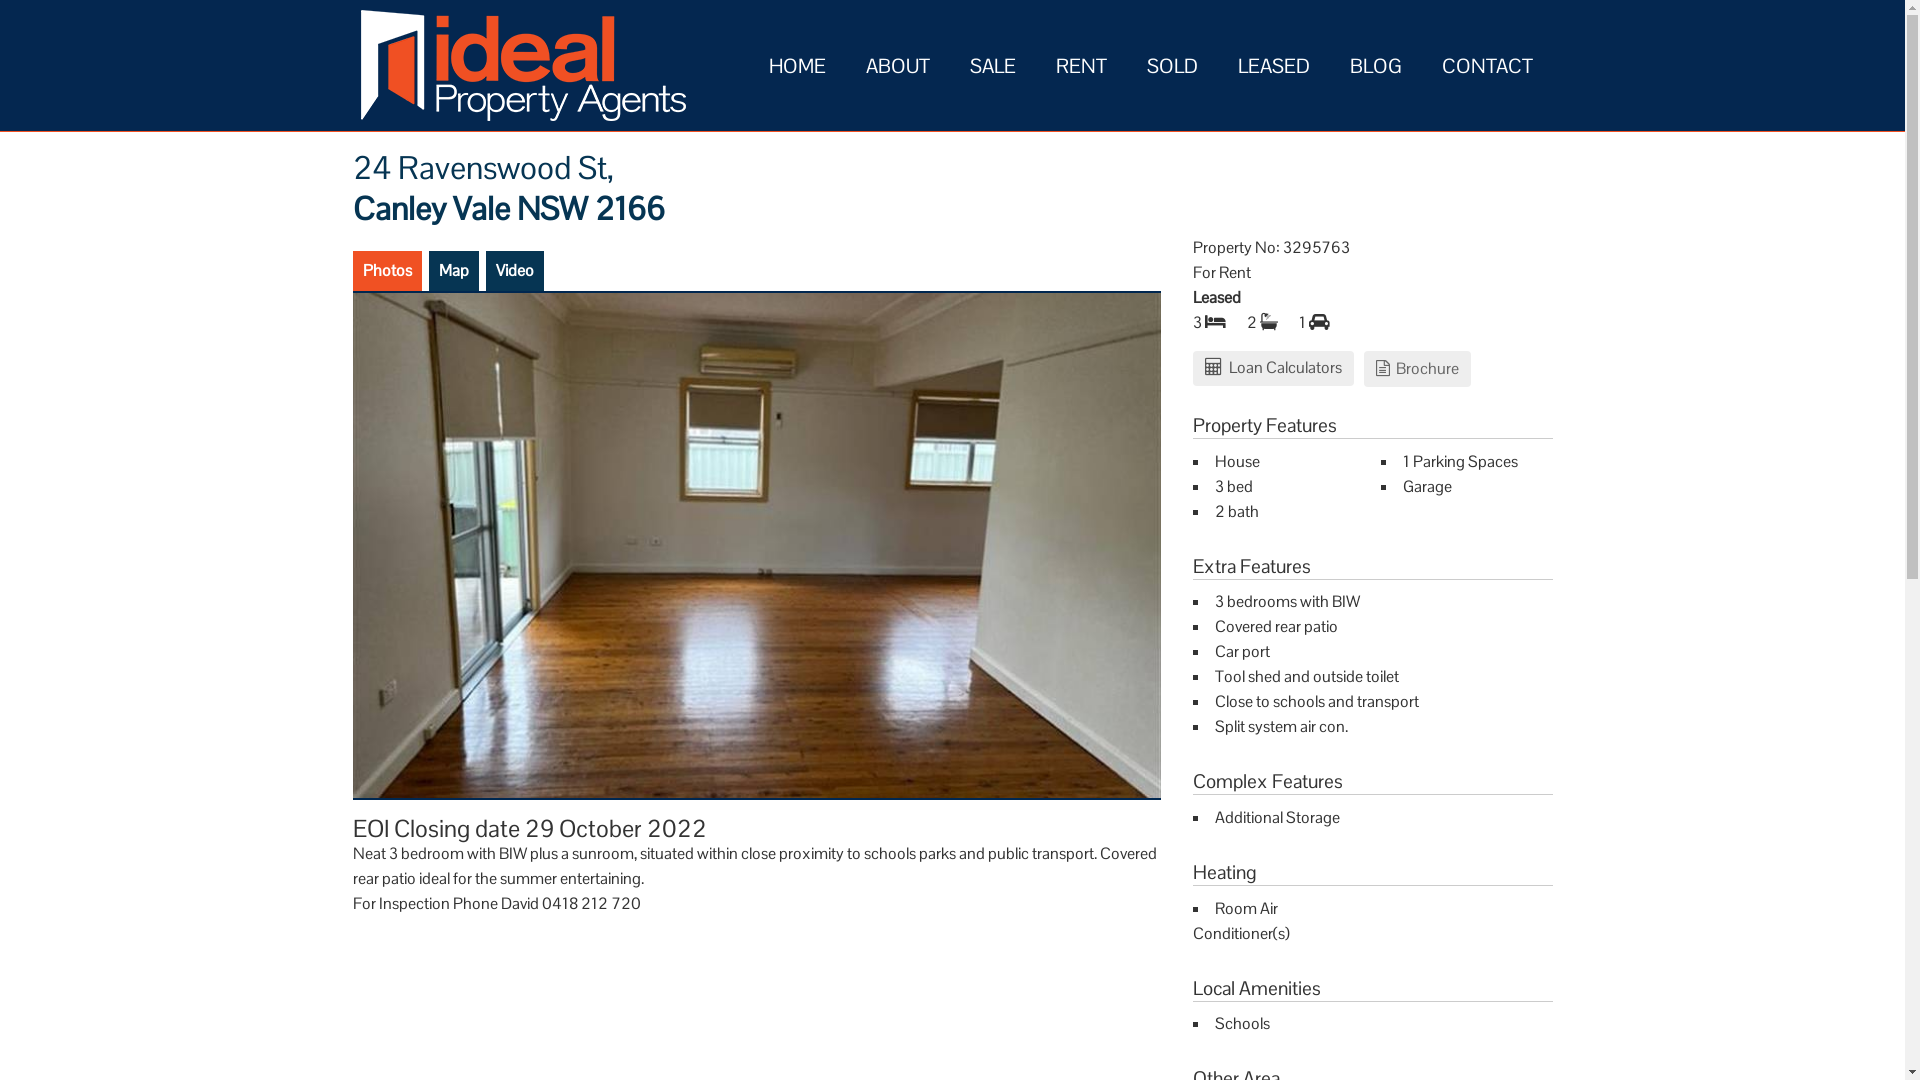 The height and width of the screenshot is (1080, 1920). Describe the element at coordinates (1272, 368) in the screenshot. I see `Loan Calculators` at that location.